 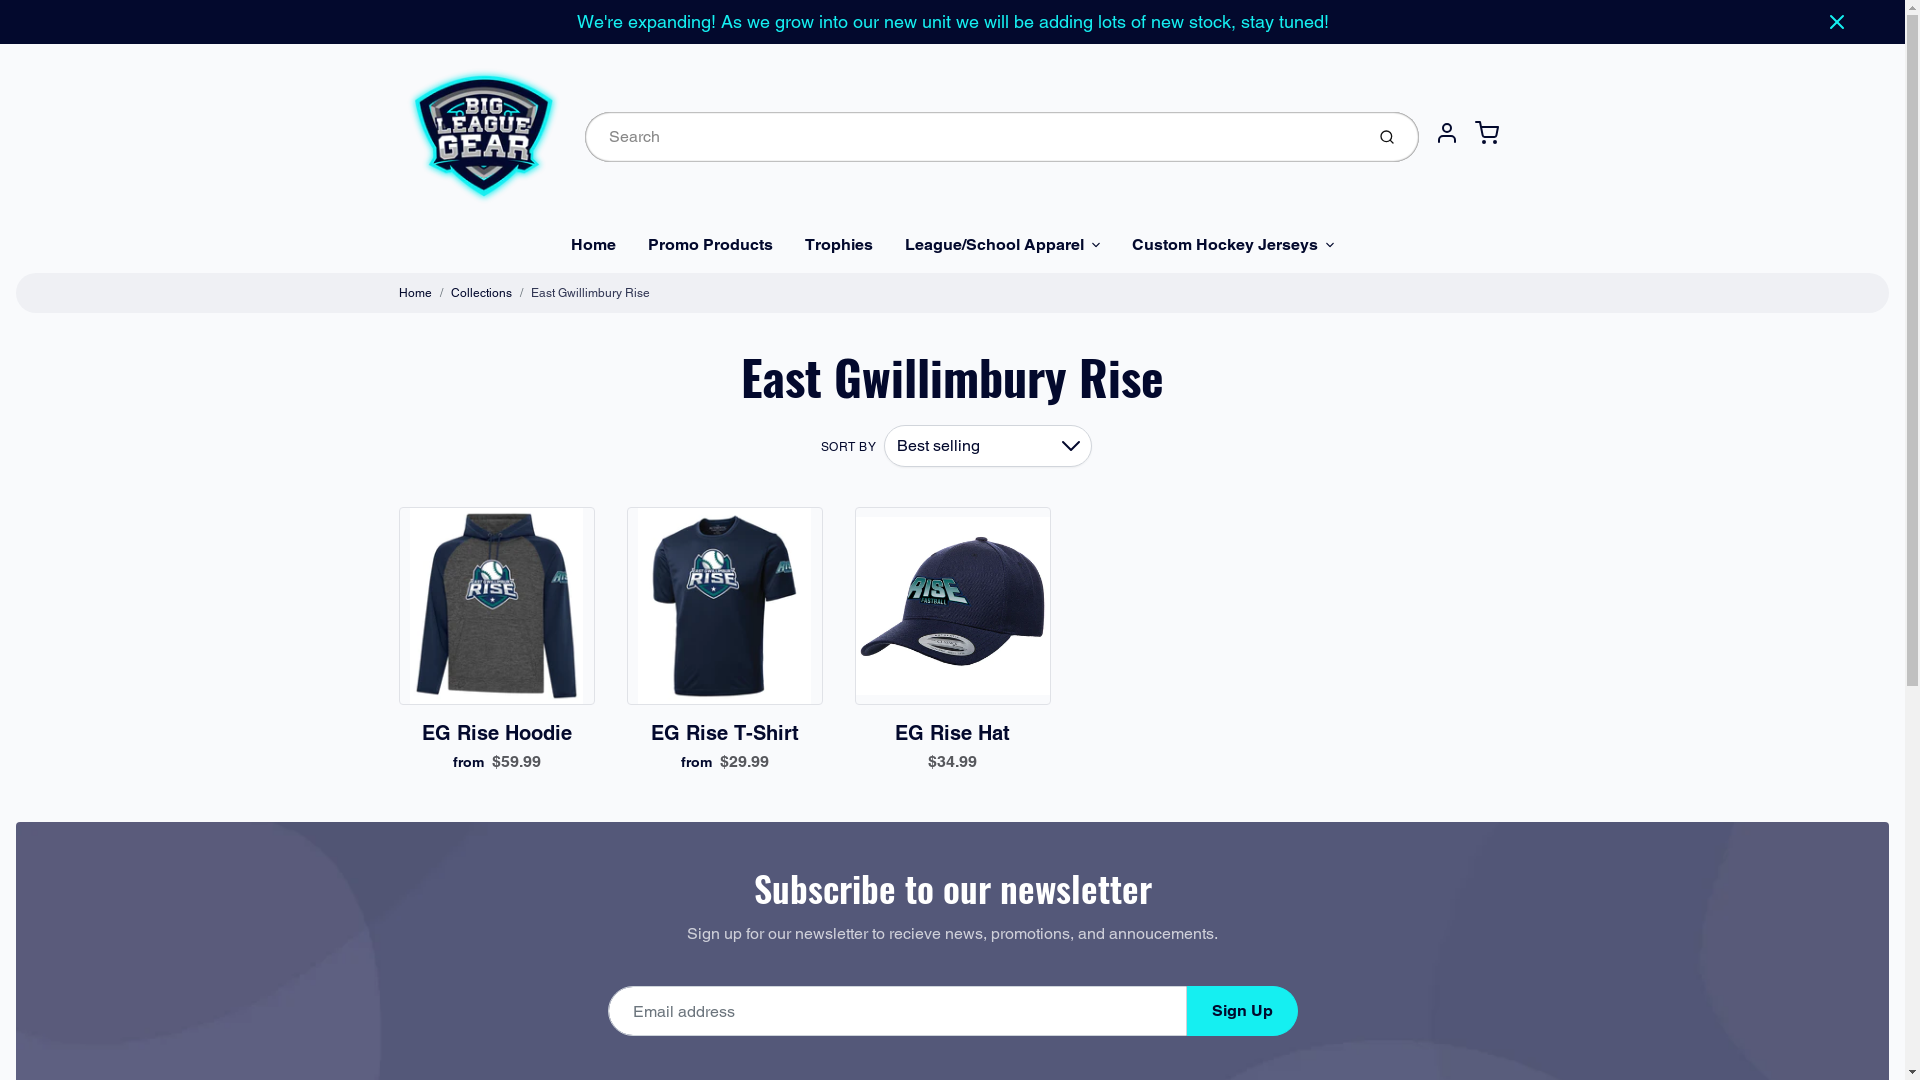 I want to click on Sign Up, so click(x=1242, y=1011).